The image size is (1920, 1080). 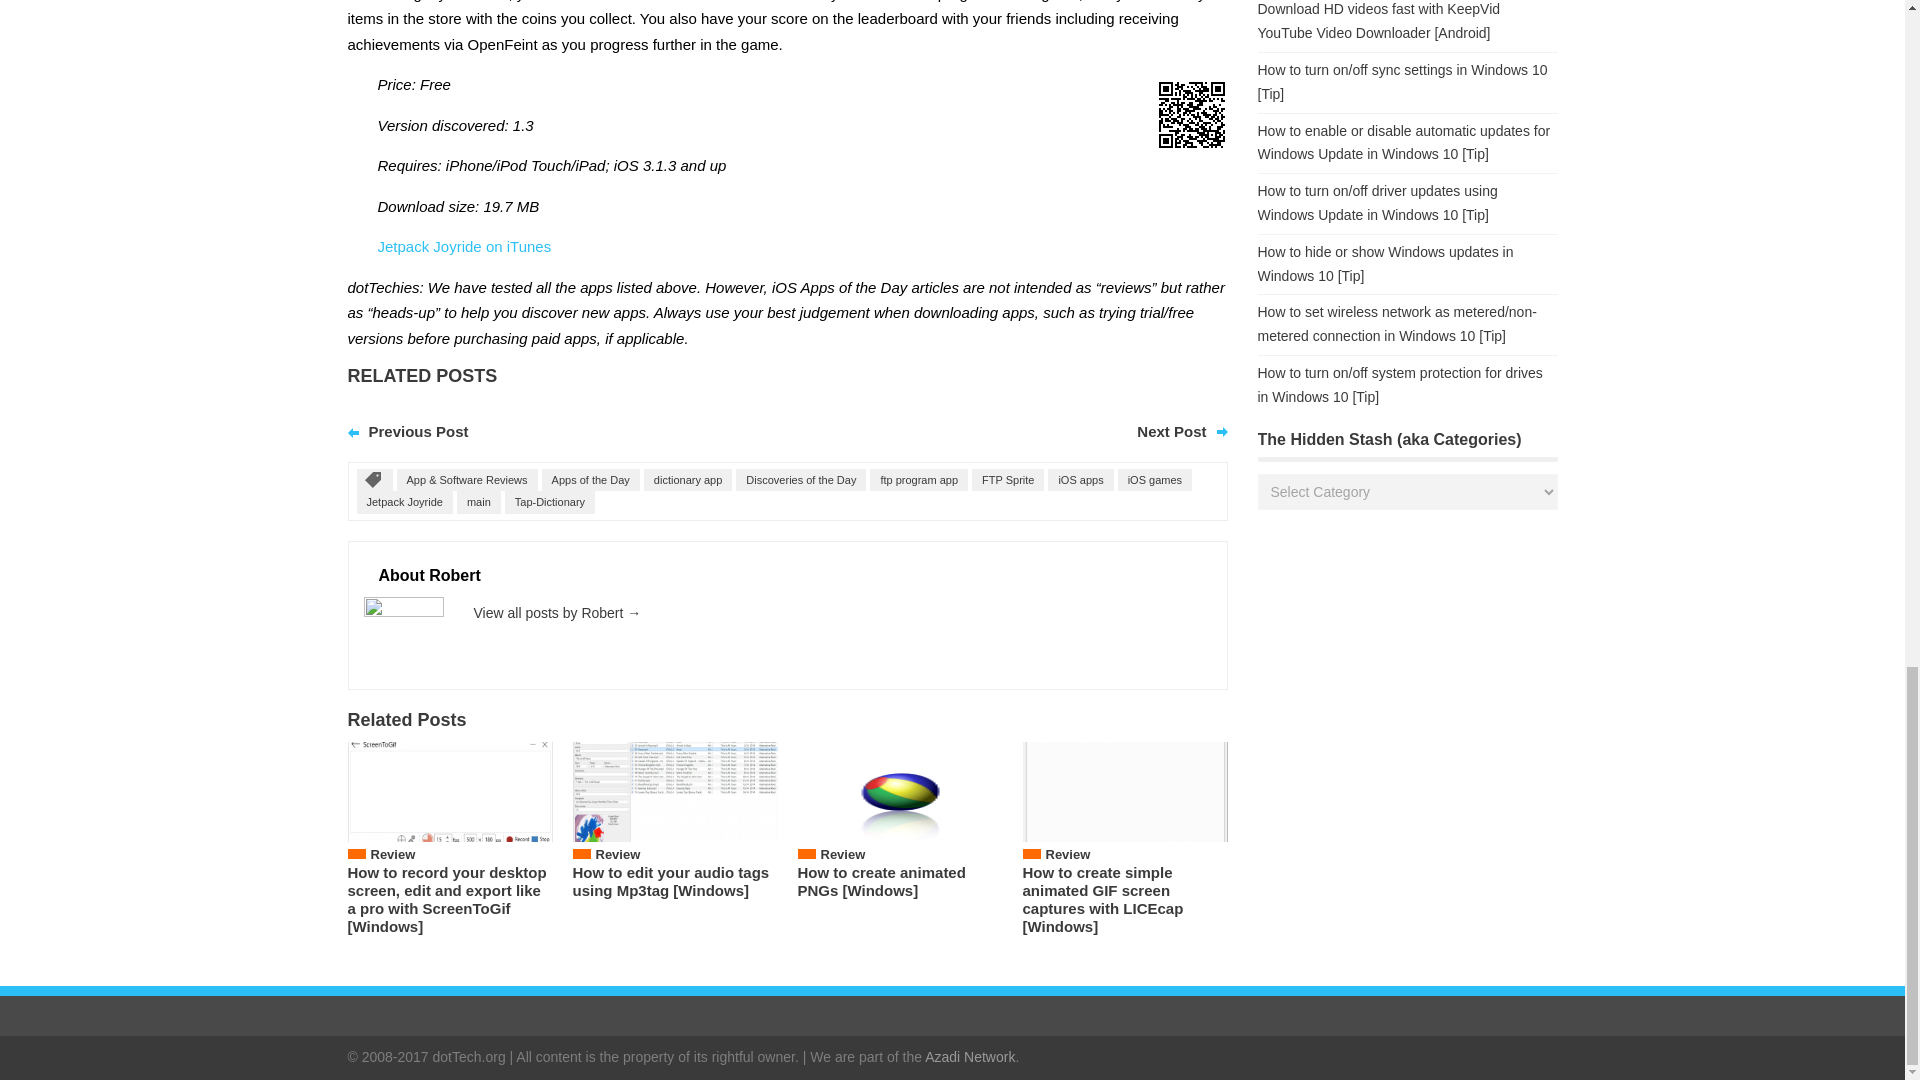 What do you see at coordinates (418, 431) in the screenshot?
I see `Previous Post` at bounding box center [418, 431].